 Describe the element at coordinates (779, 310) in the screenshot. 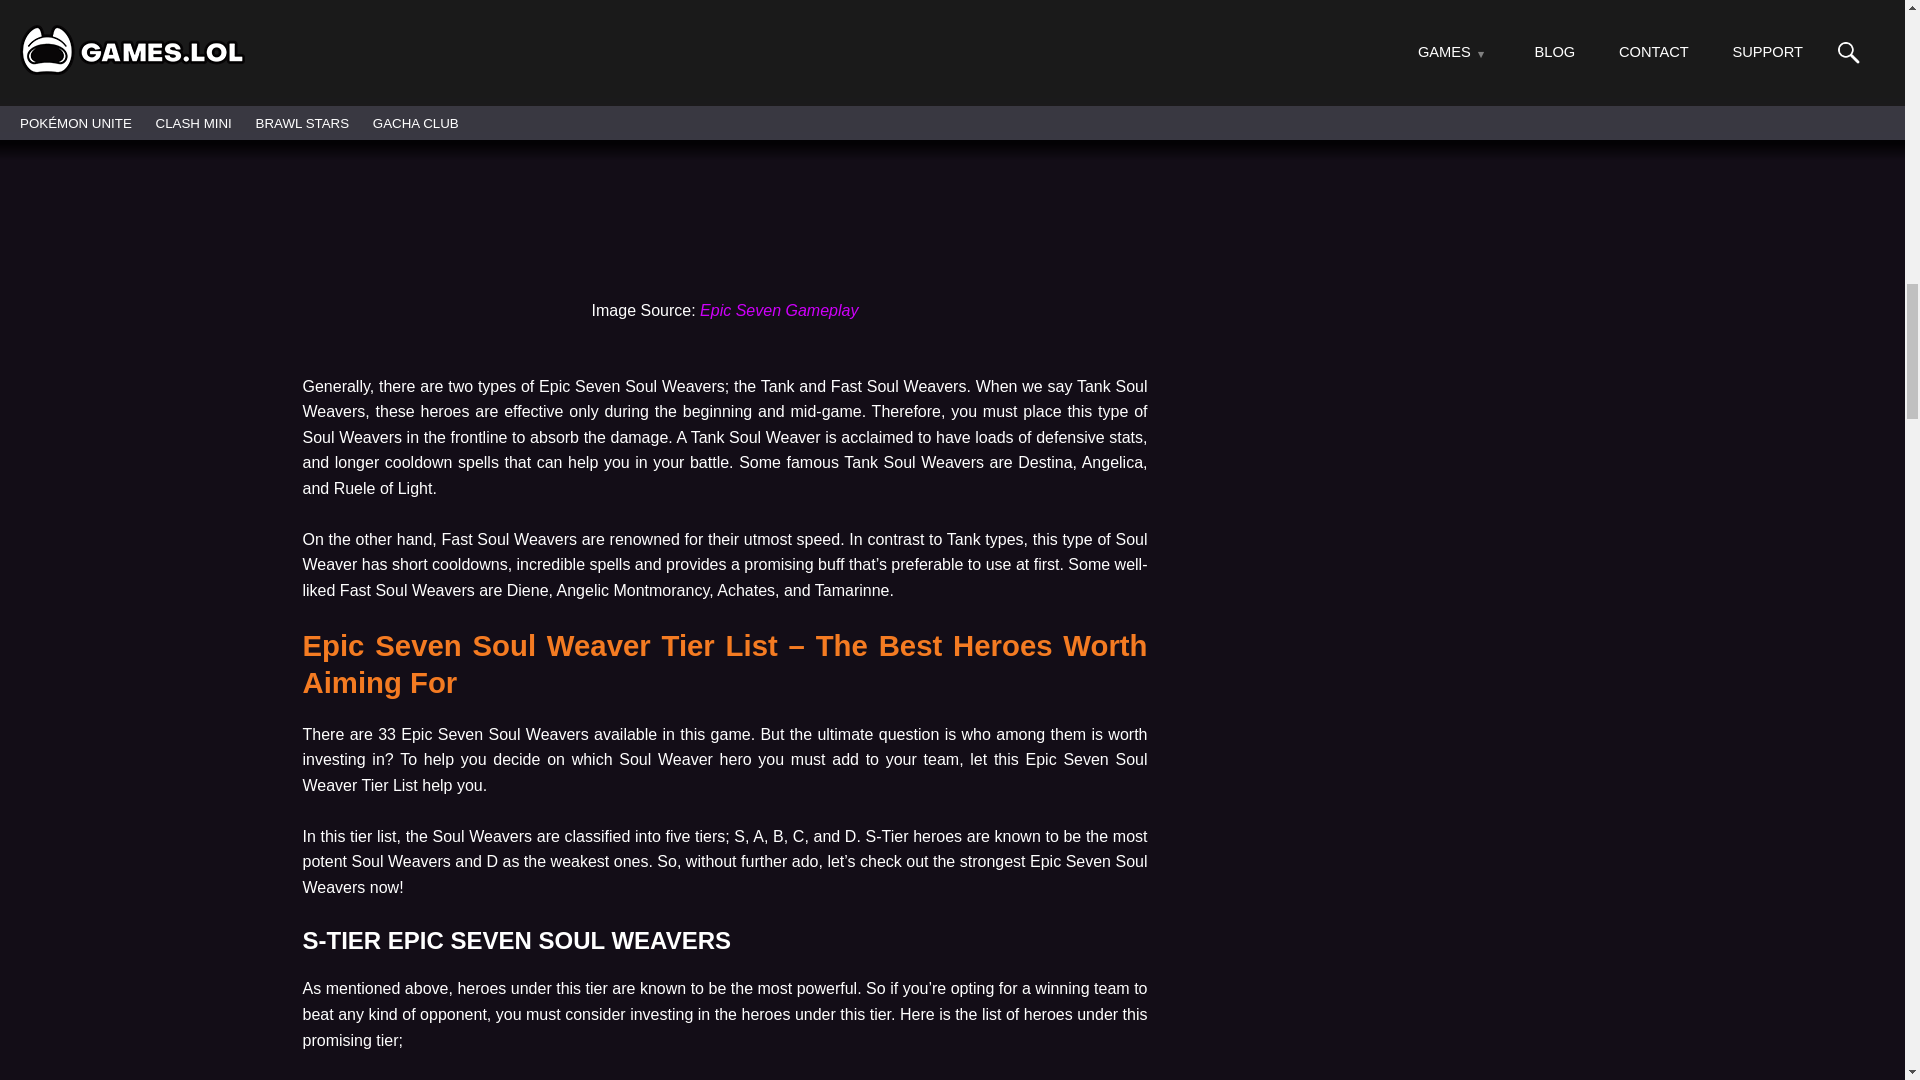

I see `Epic Seven Gameplay` at that location.